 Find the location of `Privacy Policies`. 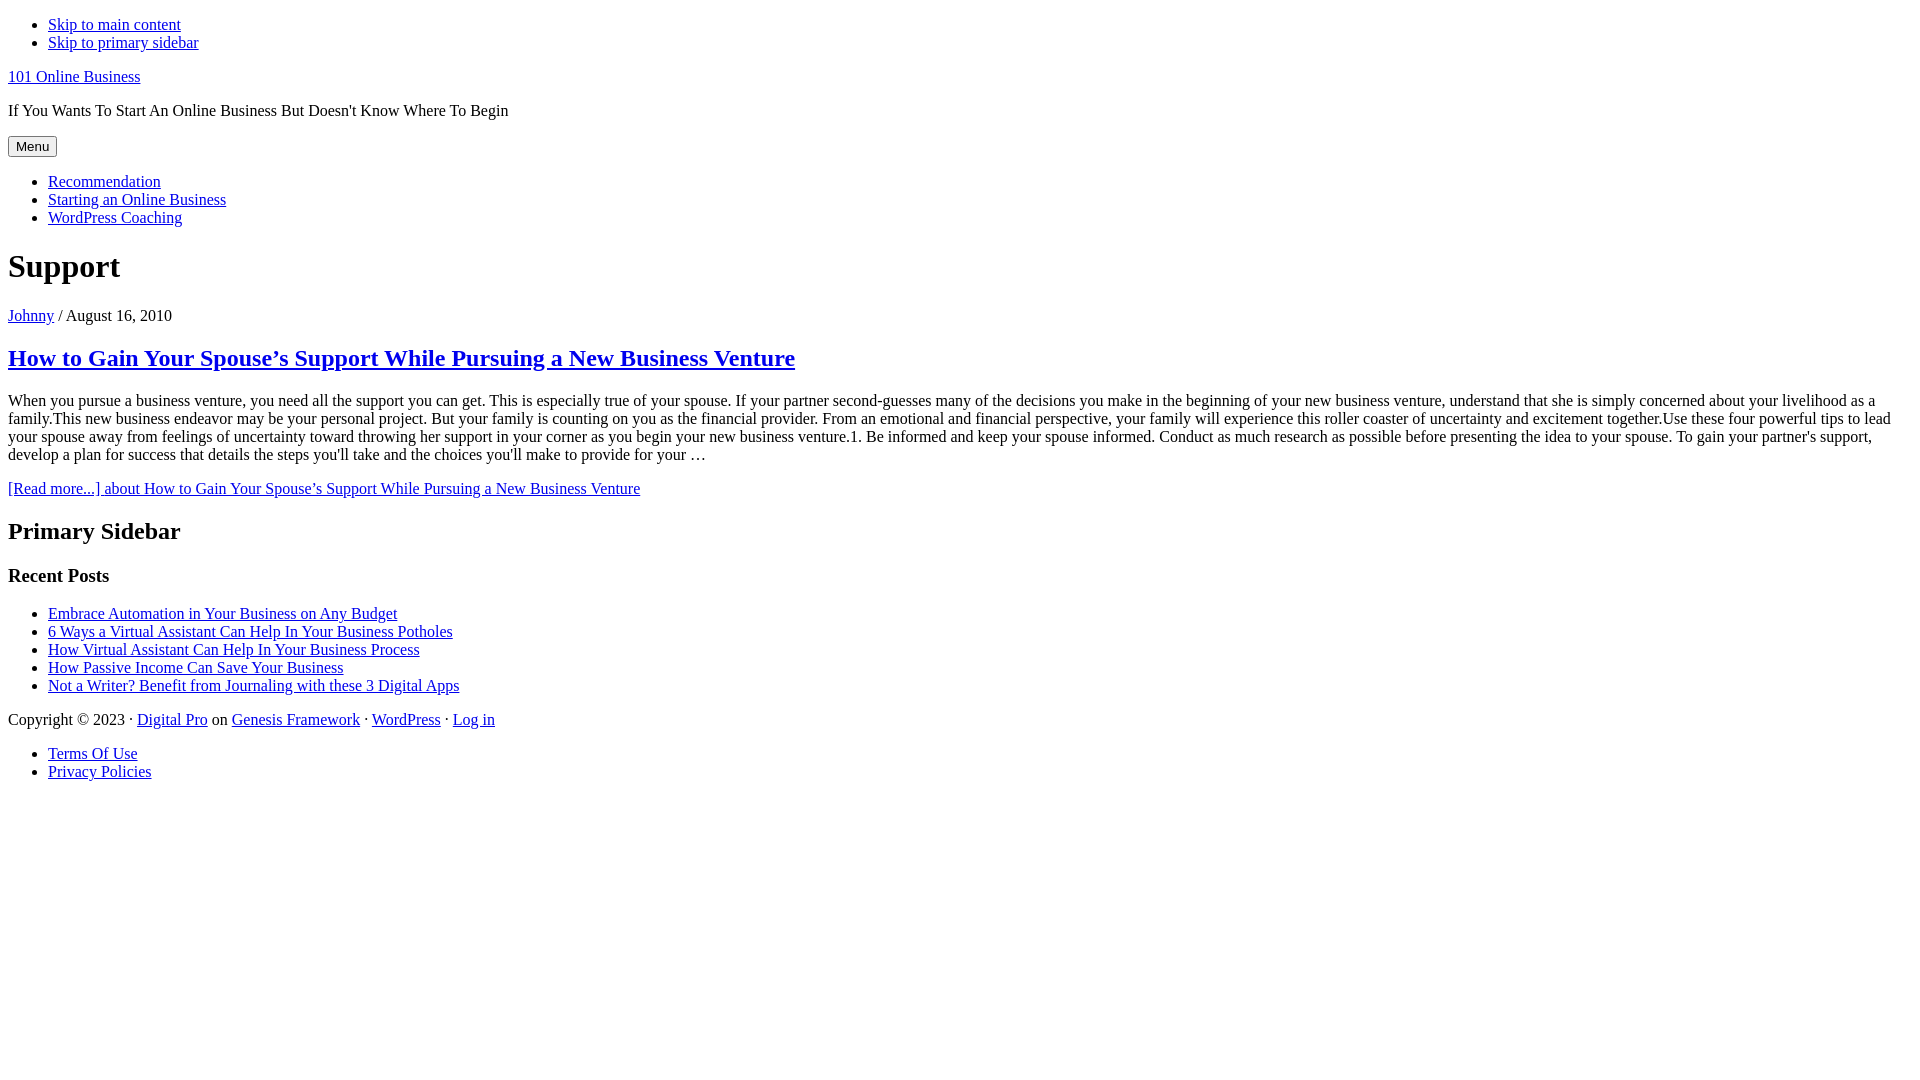

Privacy Policies is located at coordinates (100, 772).